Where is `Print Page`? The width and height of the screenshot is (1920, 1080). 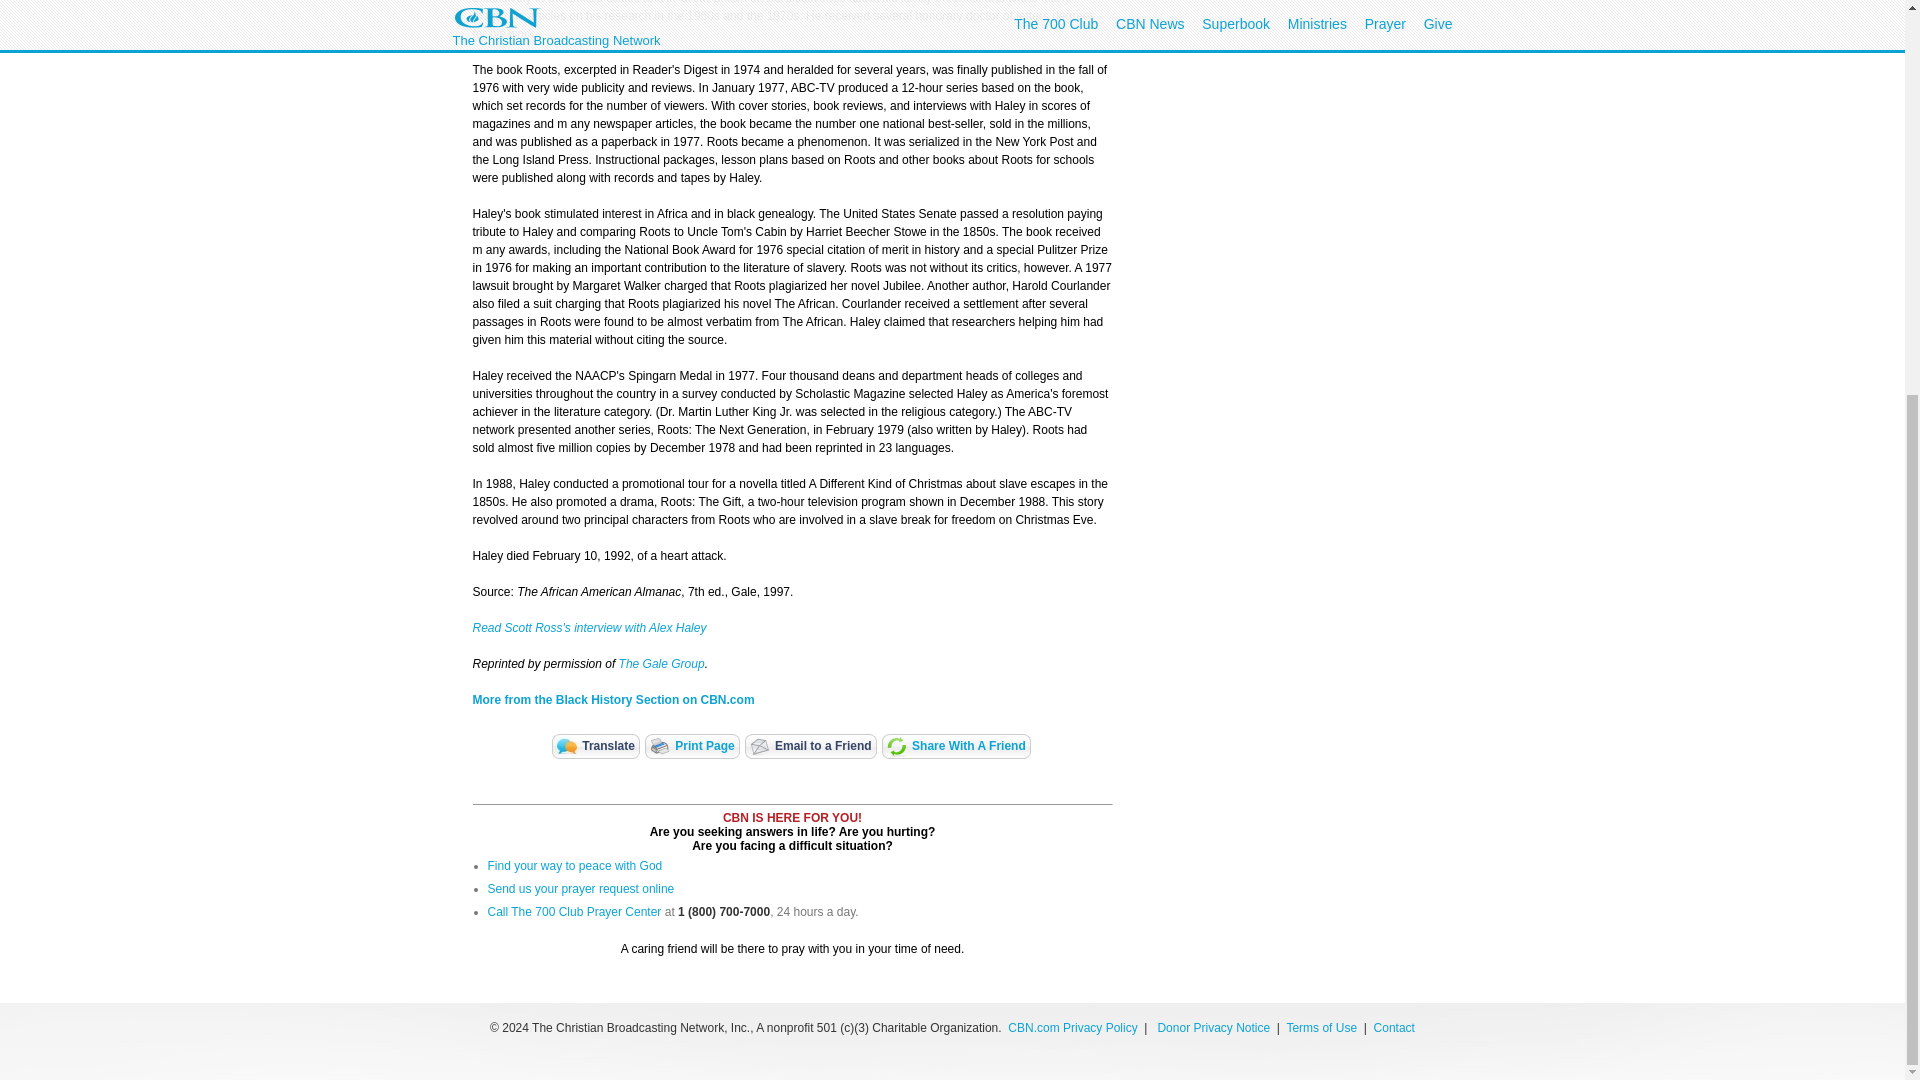 Print Page is located at coordinates (692, 746).